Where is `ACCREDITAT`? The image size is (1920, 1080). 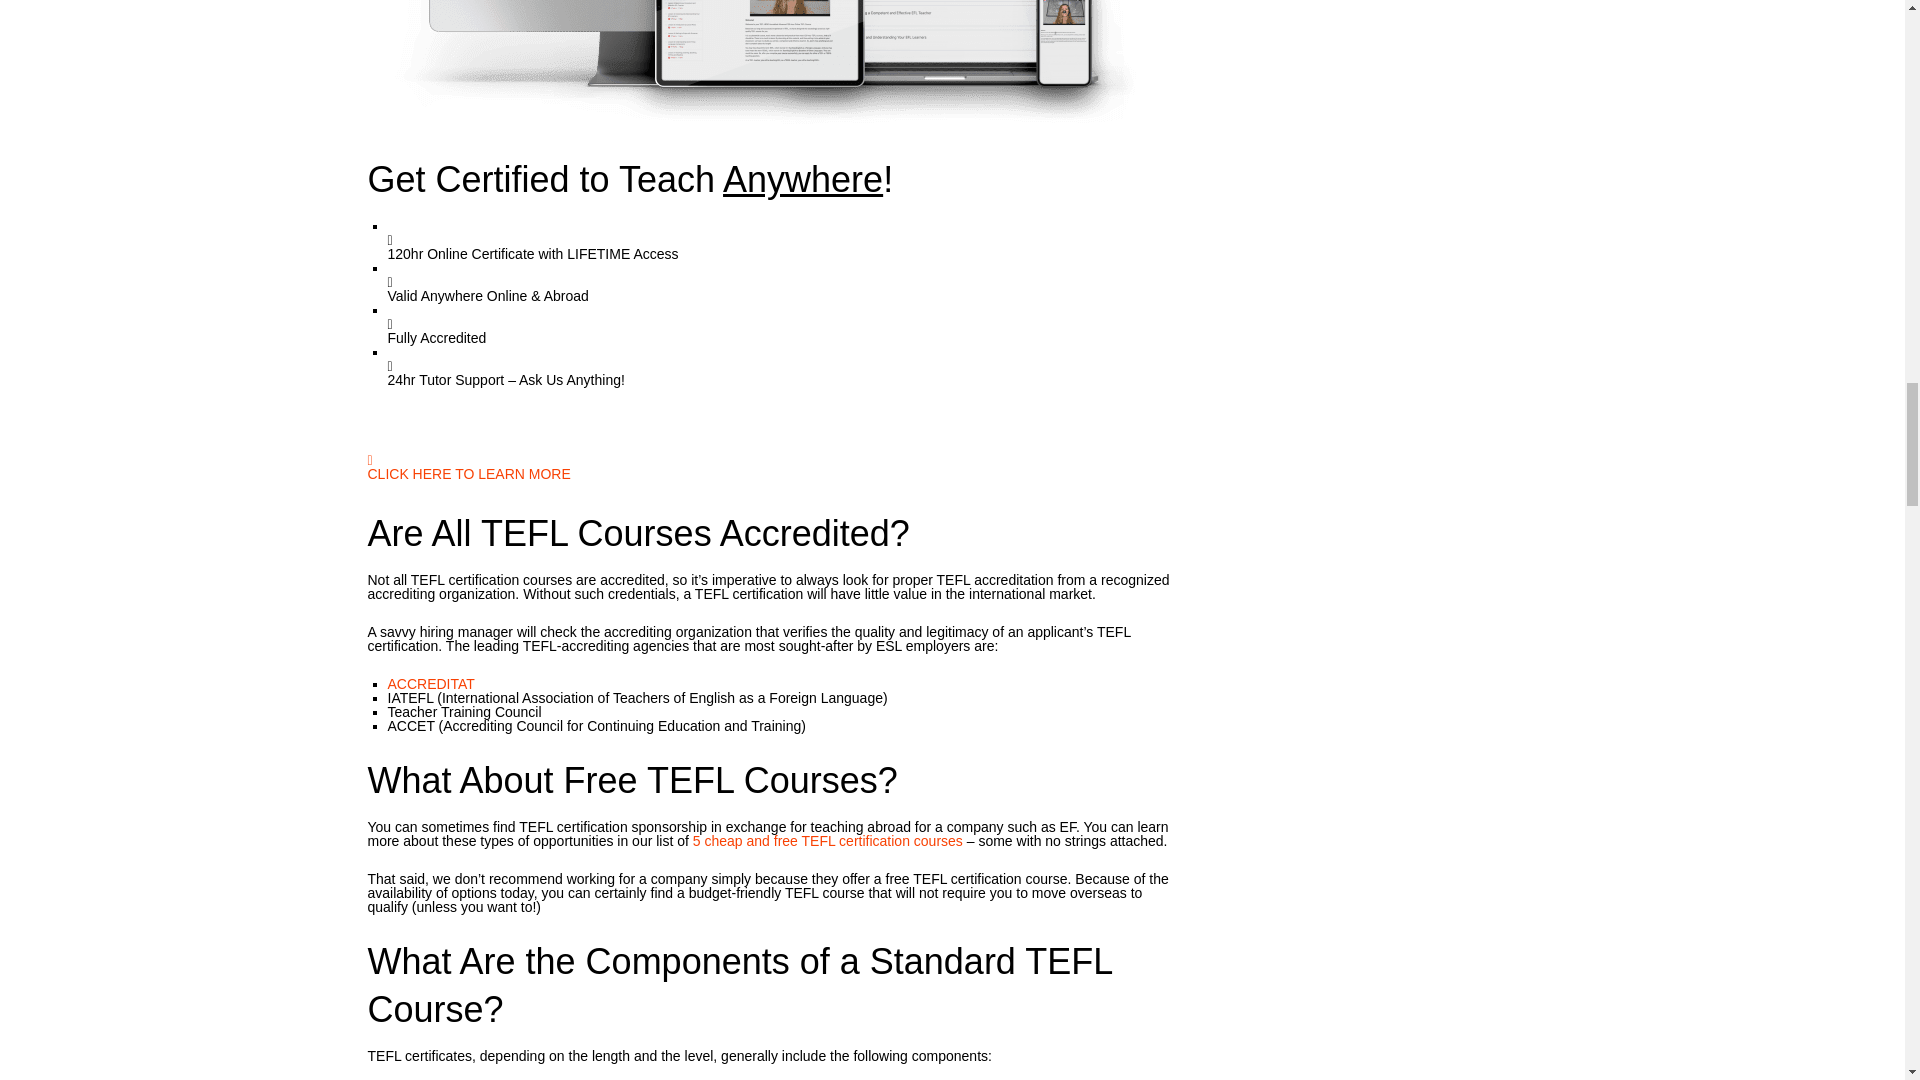 ACCREDITAT is located at coordinates (430, 684).